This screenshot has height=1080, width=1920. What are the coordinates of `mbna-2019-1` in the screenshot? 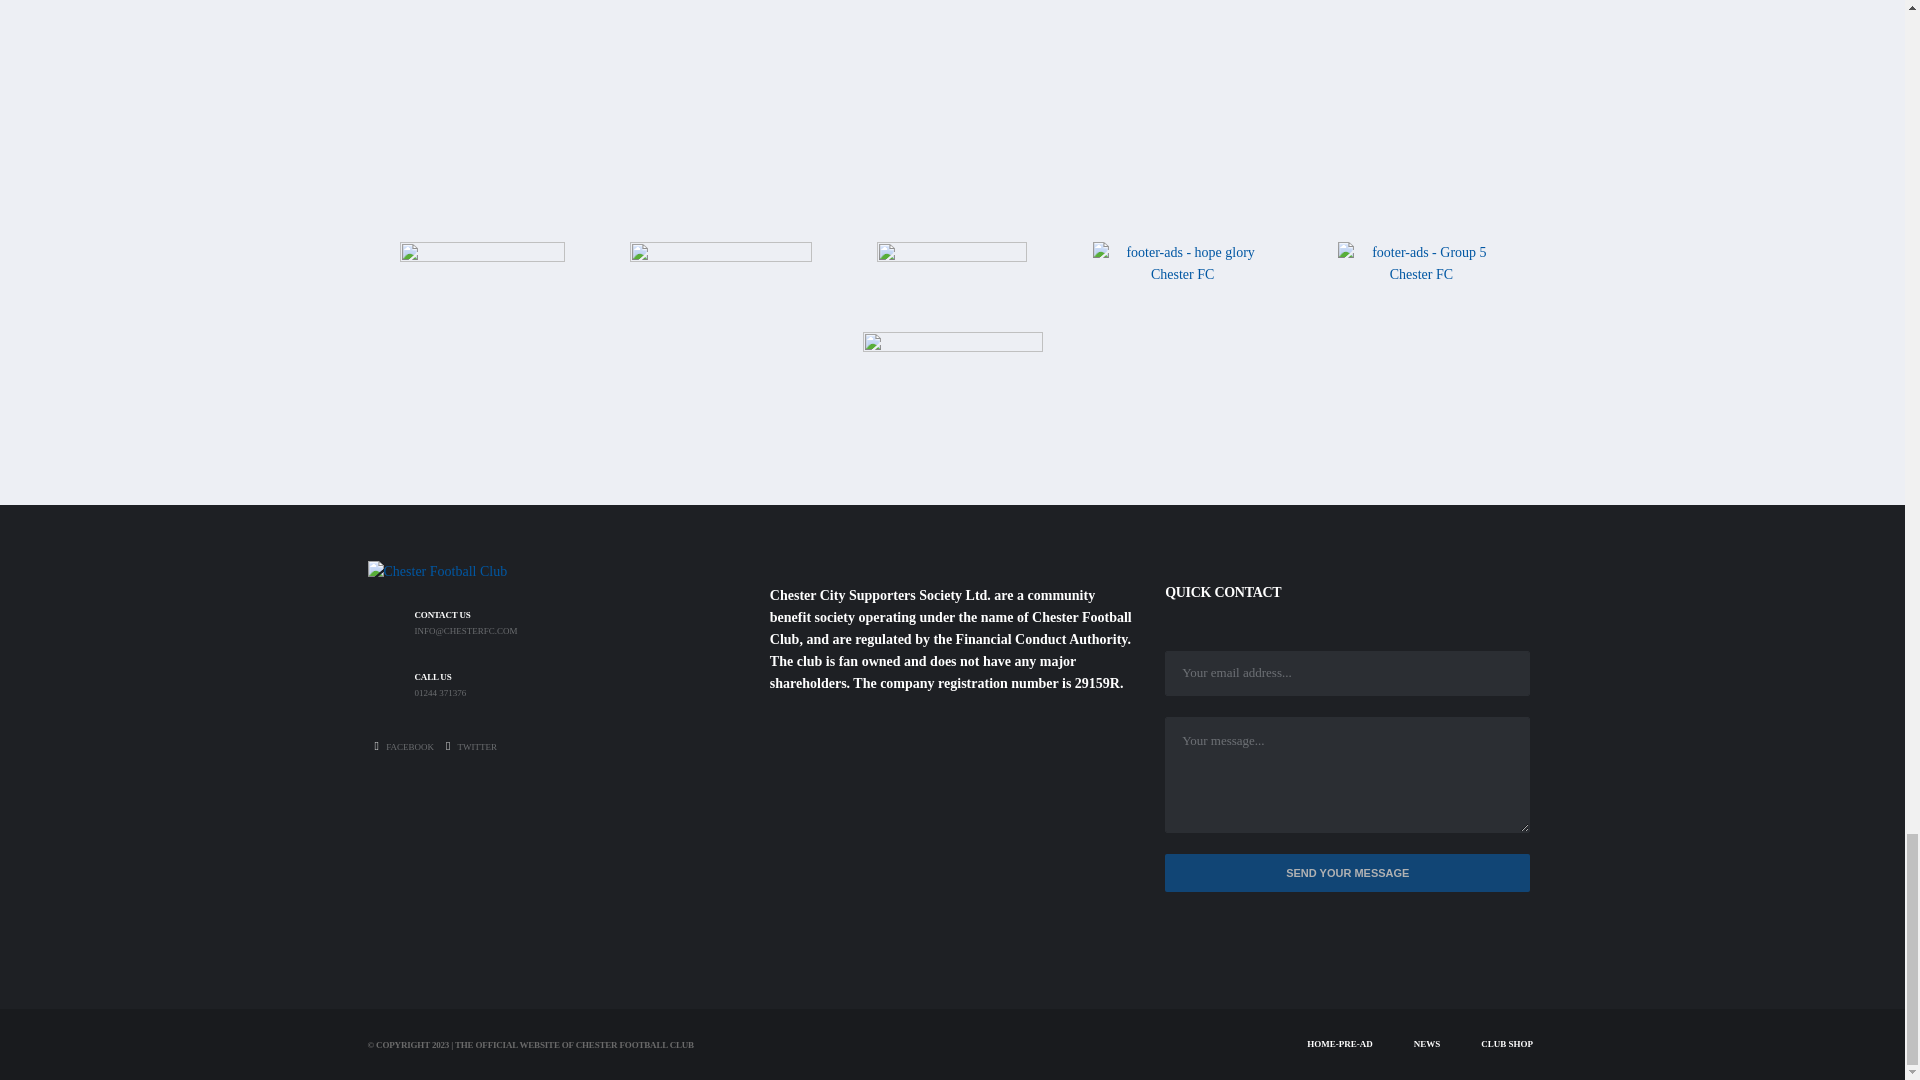 It's located at (720, 282).